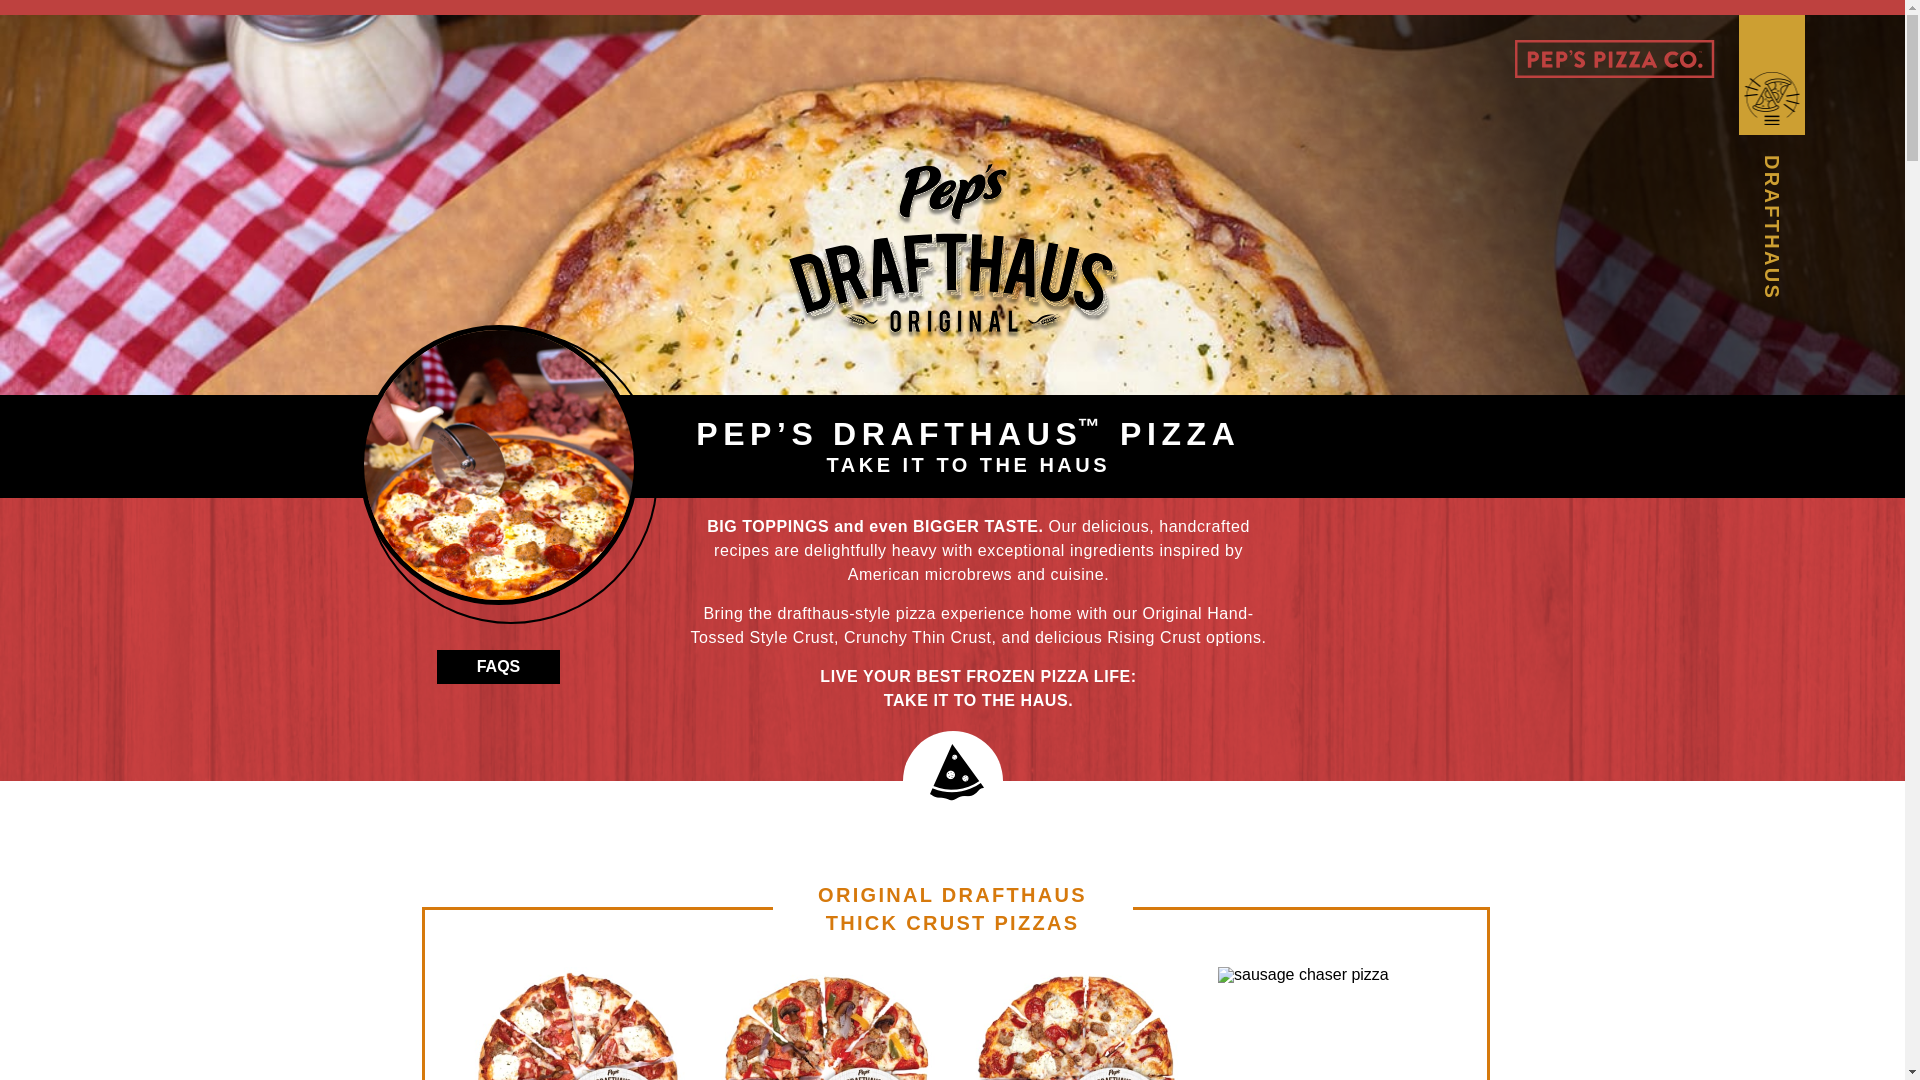 This screenshot has width=1920, height=1080. Describe the element at coordinates (498, 465) in the screenshot. I see `drafthaus-callout-pizza-group-2` at that location.